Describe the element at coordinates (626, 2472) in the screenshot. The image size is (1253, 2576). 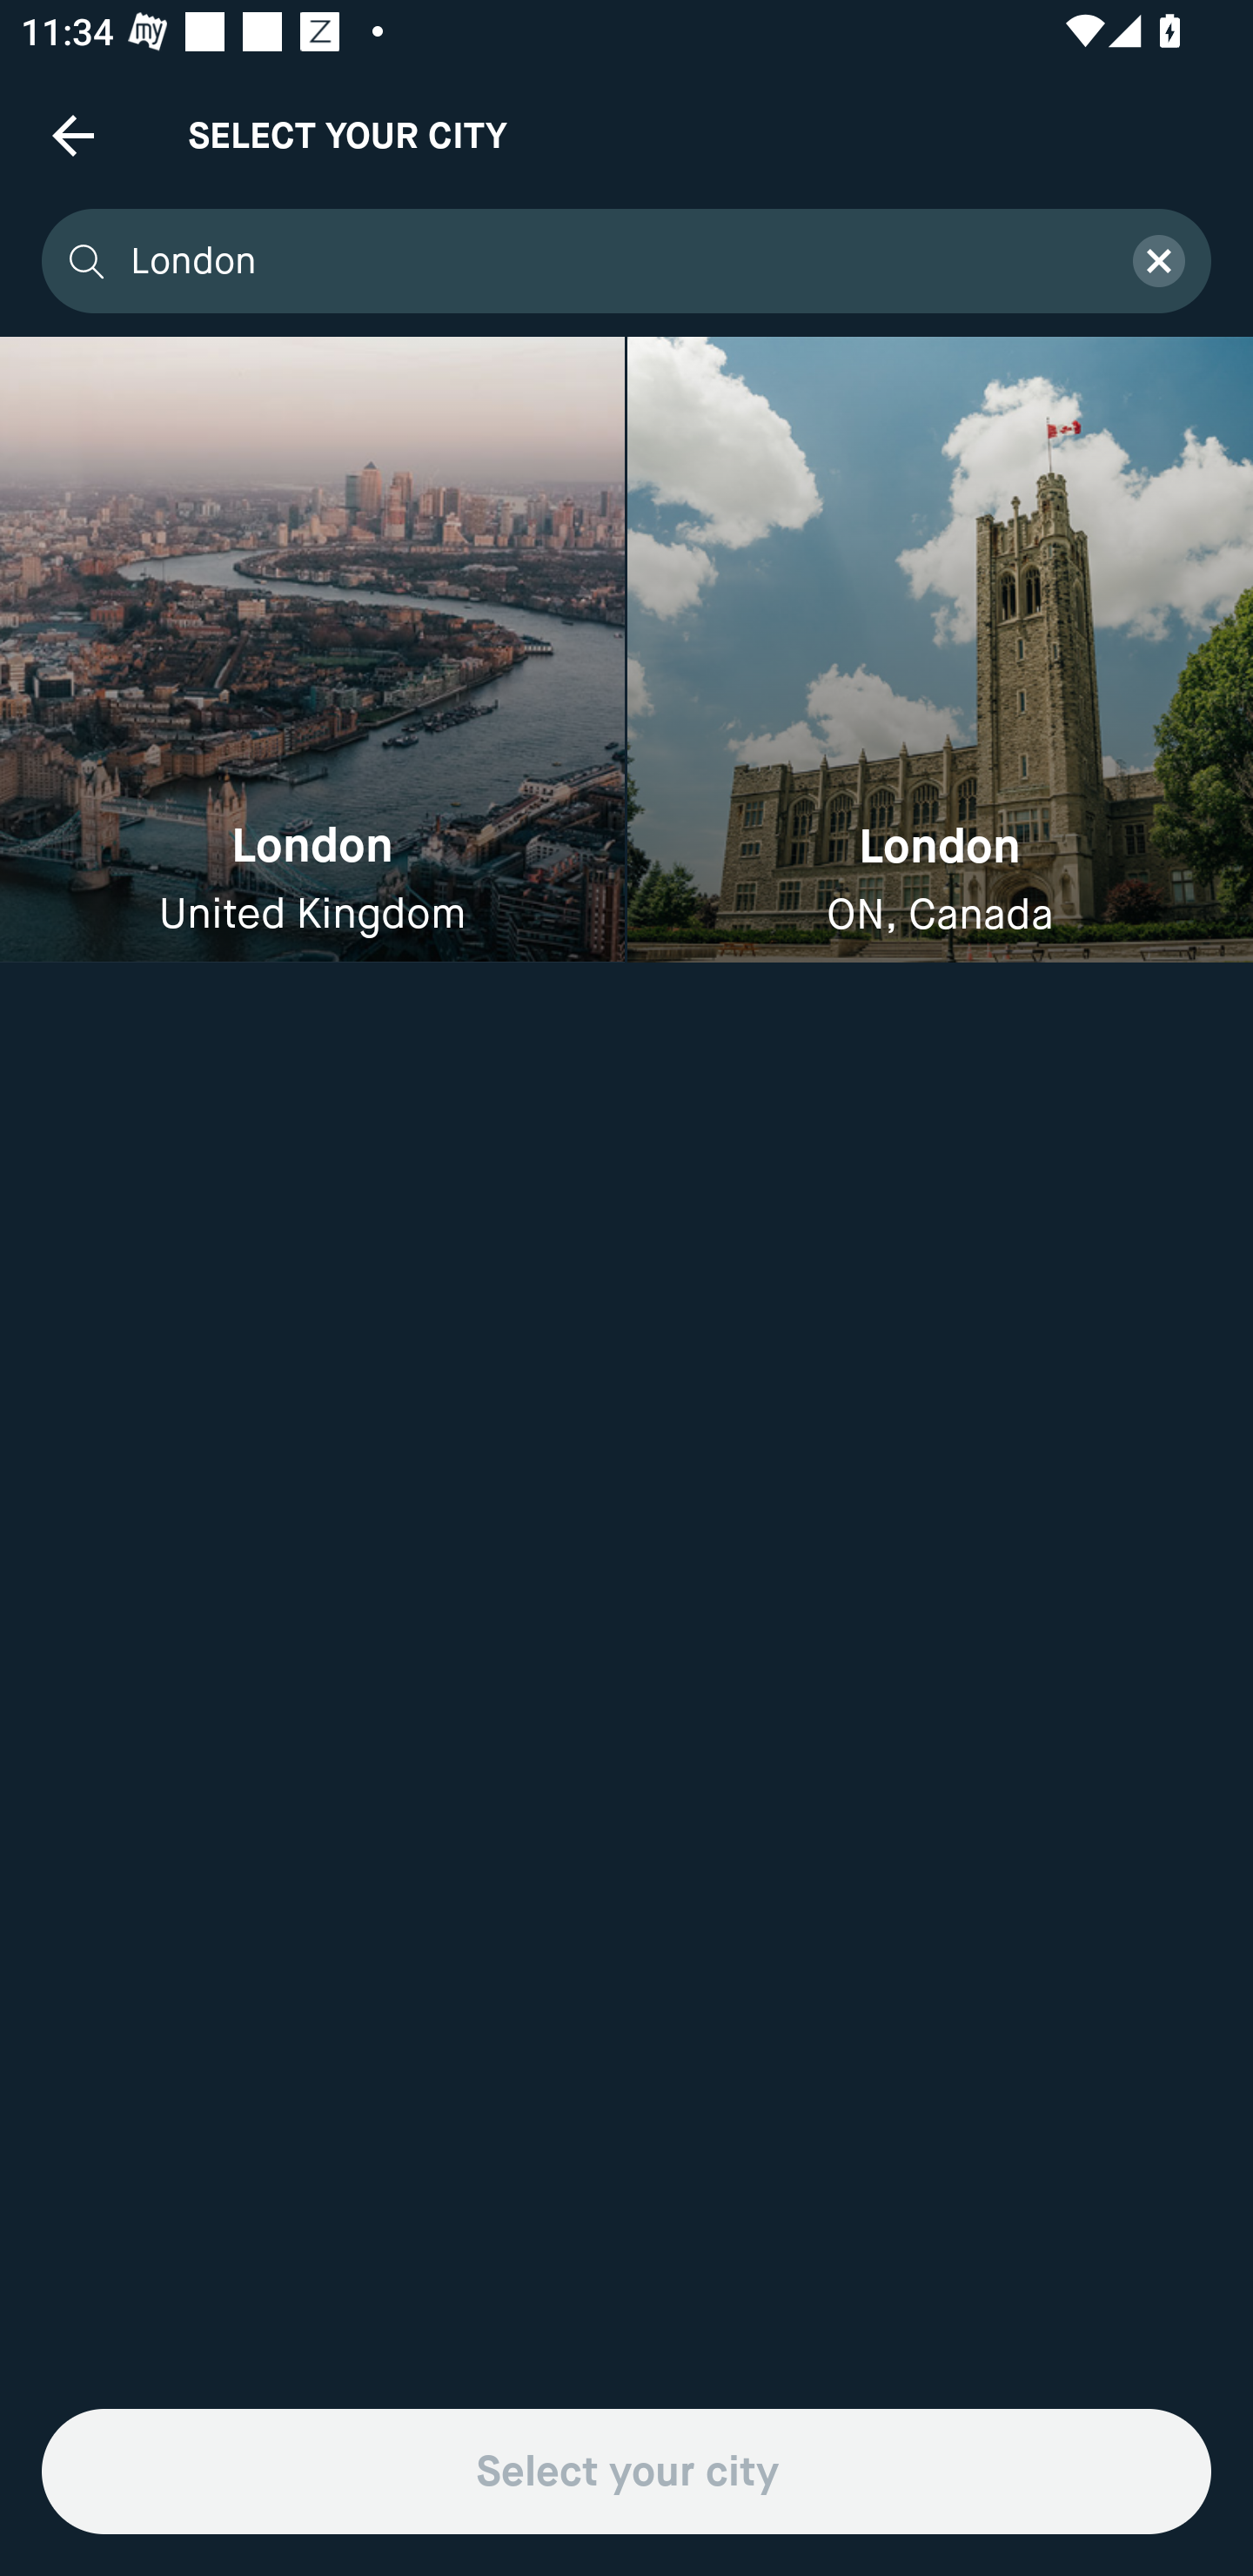
I see `Select your city` at that location.